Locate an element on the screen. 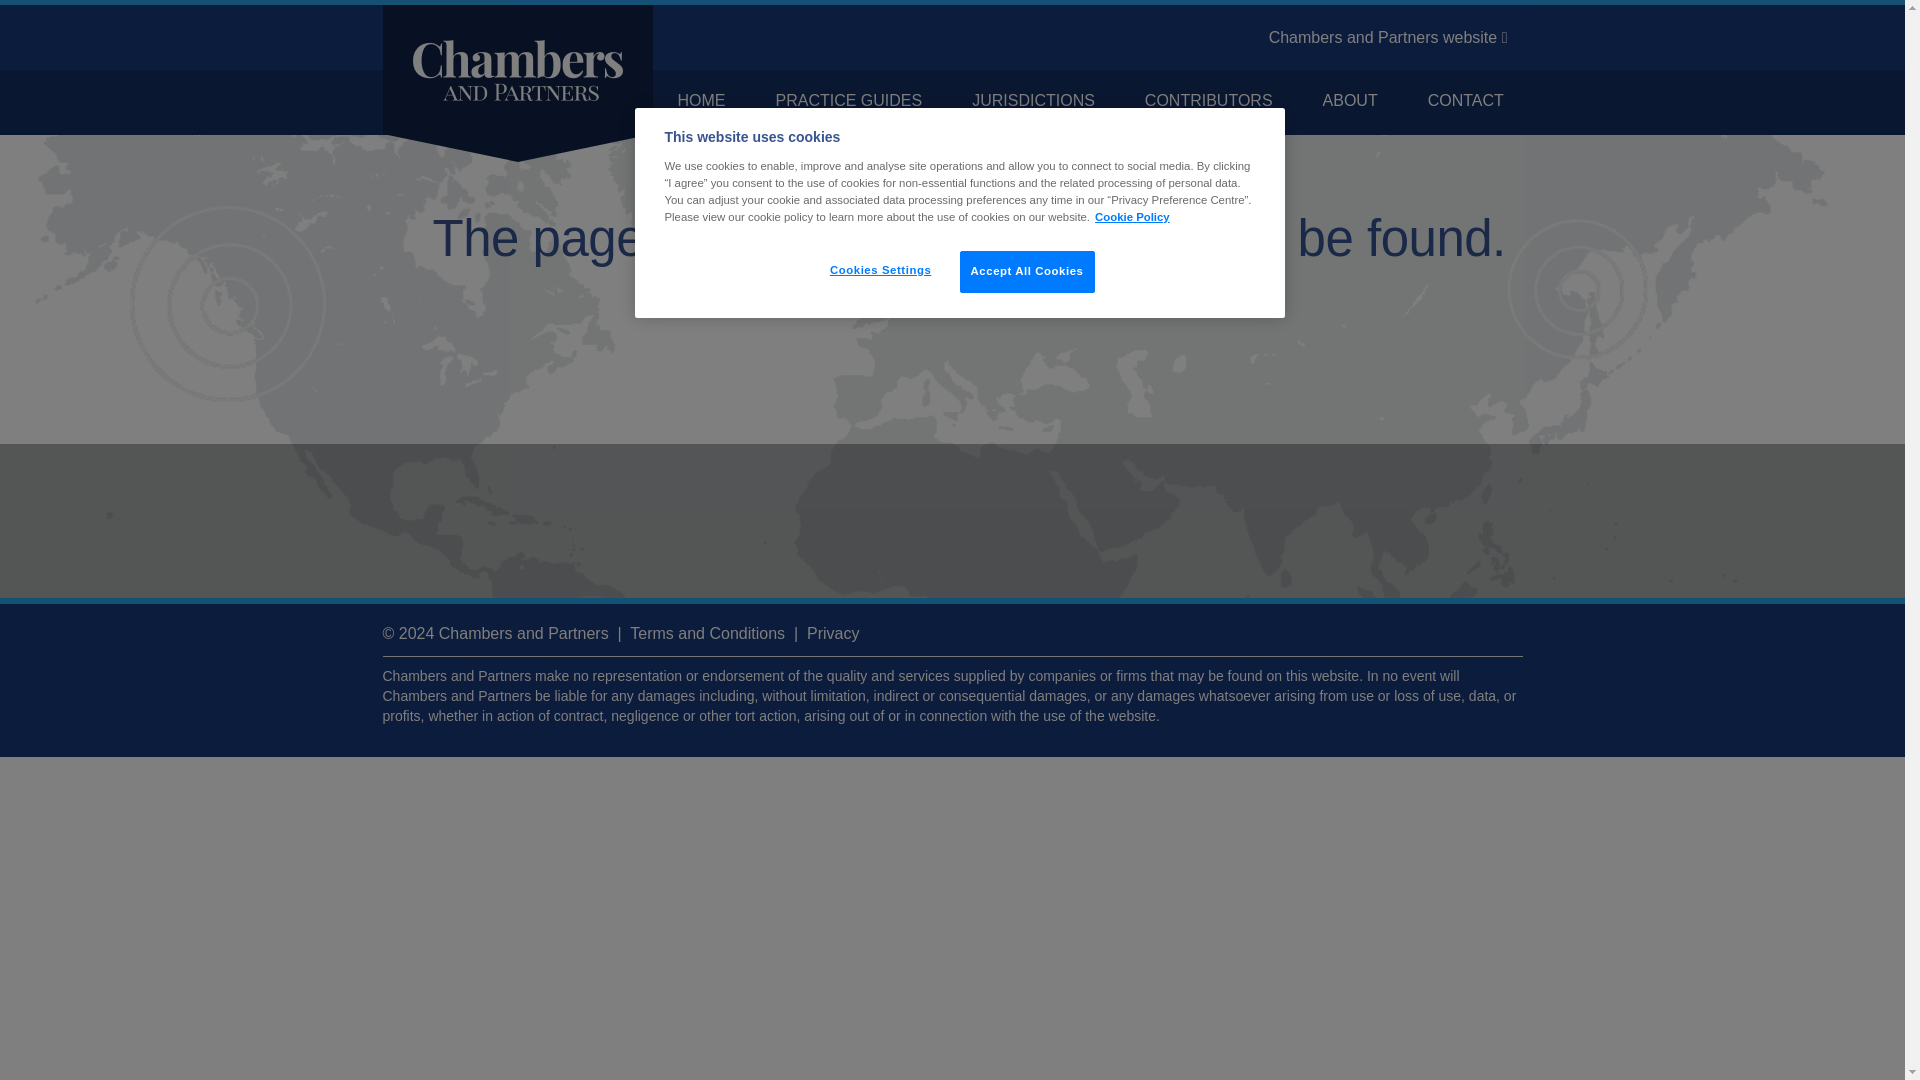 The height and width of the screenshot is (1080, 1920). Cookie Policy is located at coordinates (1132, 216).